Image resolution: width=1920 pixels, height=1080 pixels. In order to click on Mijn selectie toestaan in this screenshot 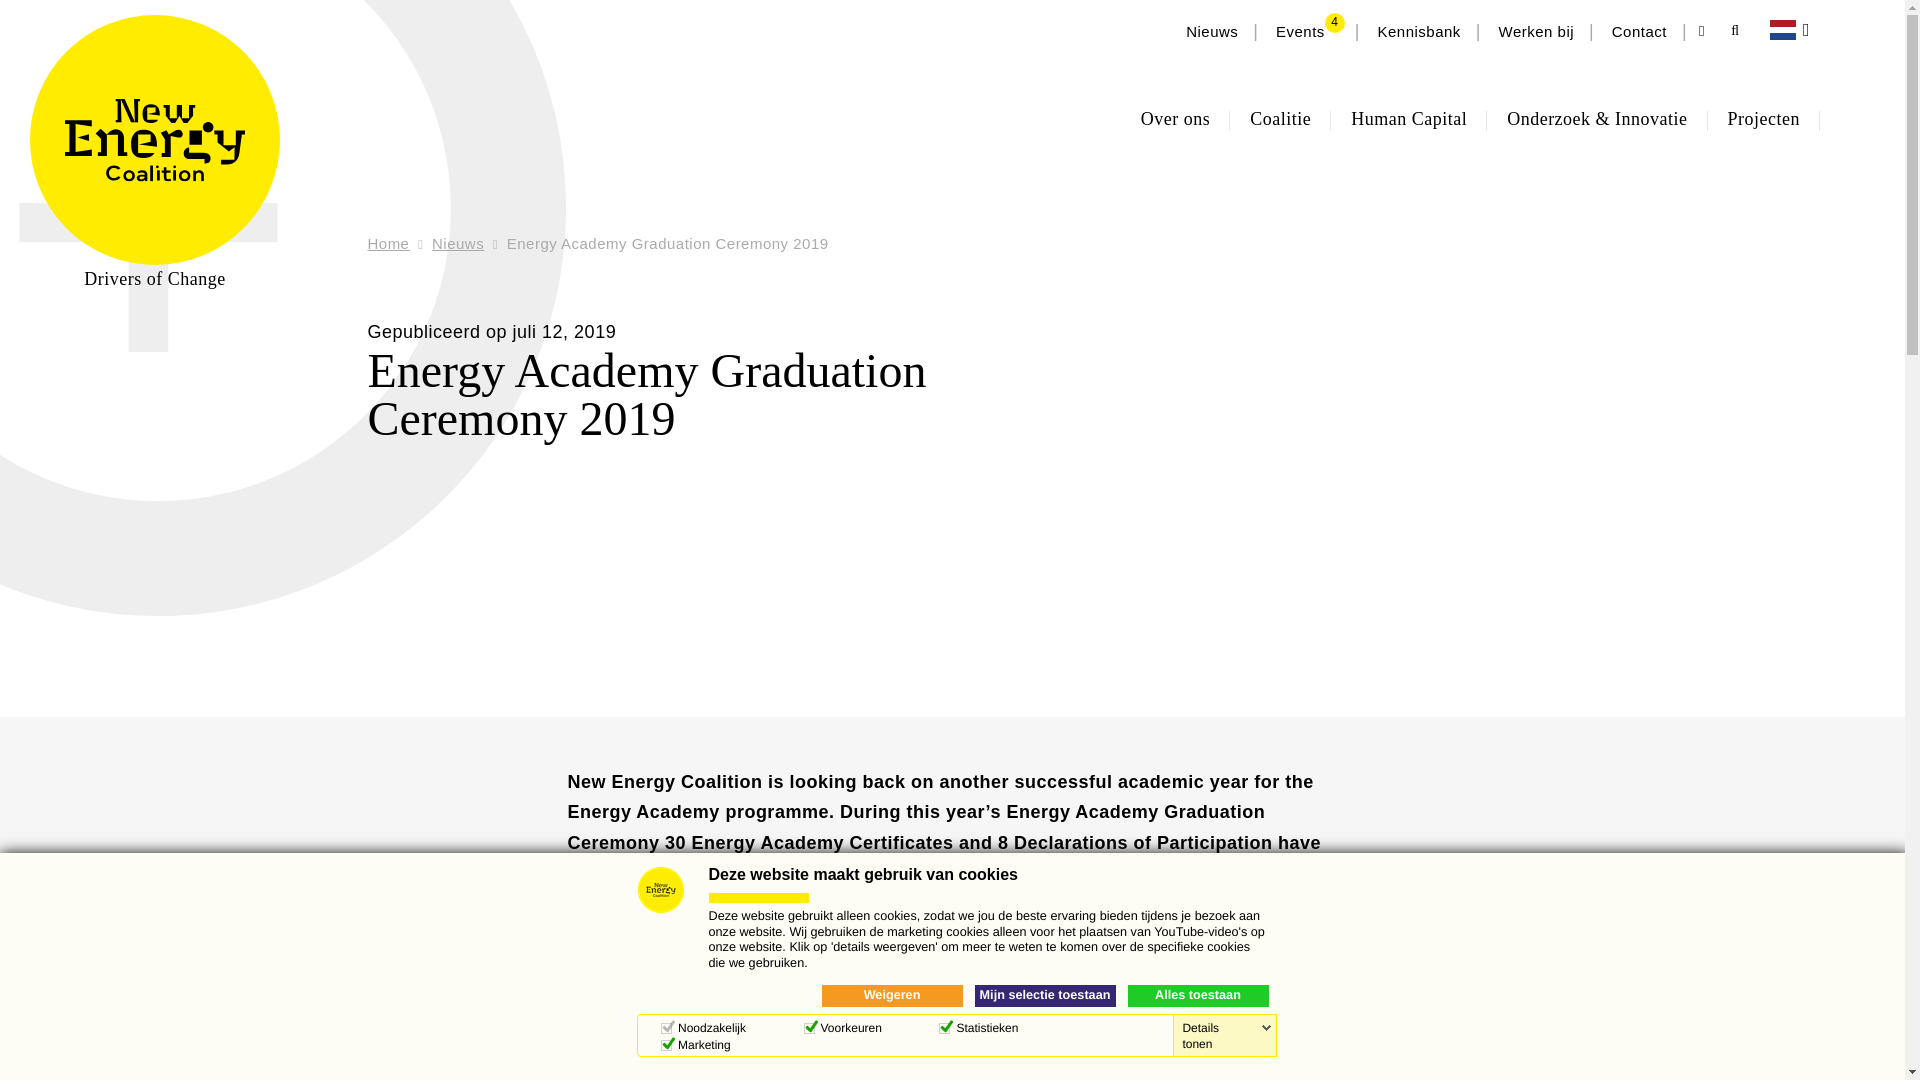, I will do `click(1044, 995)`.